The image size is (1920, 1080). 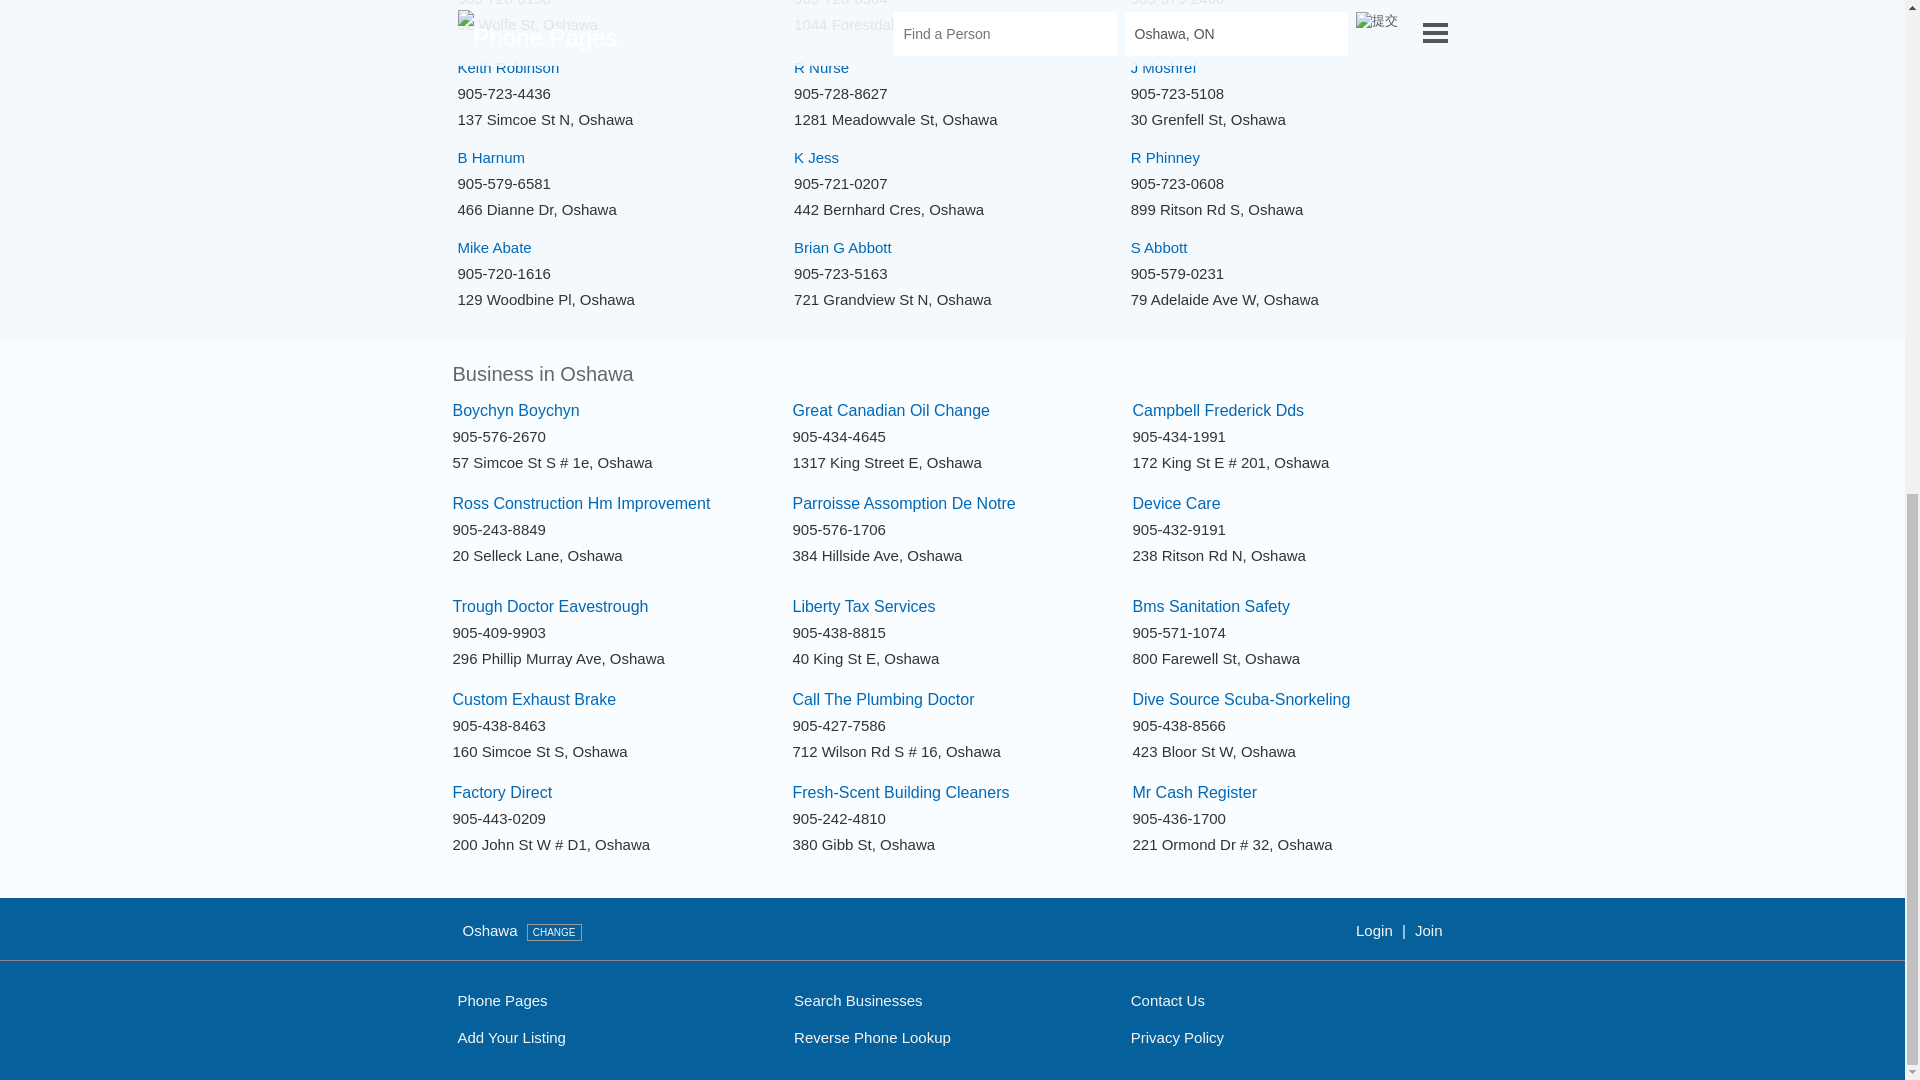 I want to click on K Jess, so click(x=816, y=158).